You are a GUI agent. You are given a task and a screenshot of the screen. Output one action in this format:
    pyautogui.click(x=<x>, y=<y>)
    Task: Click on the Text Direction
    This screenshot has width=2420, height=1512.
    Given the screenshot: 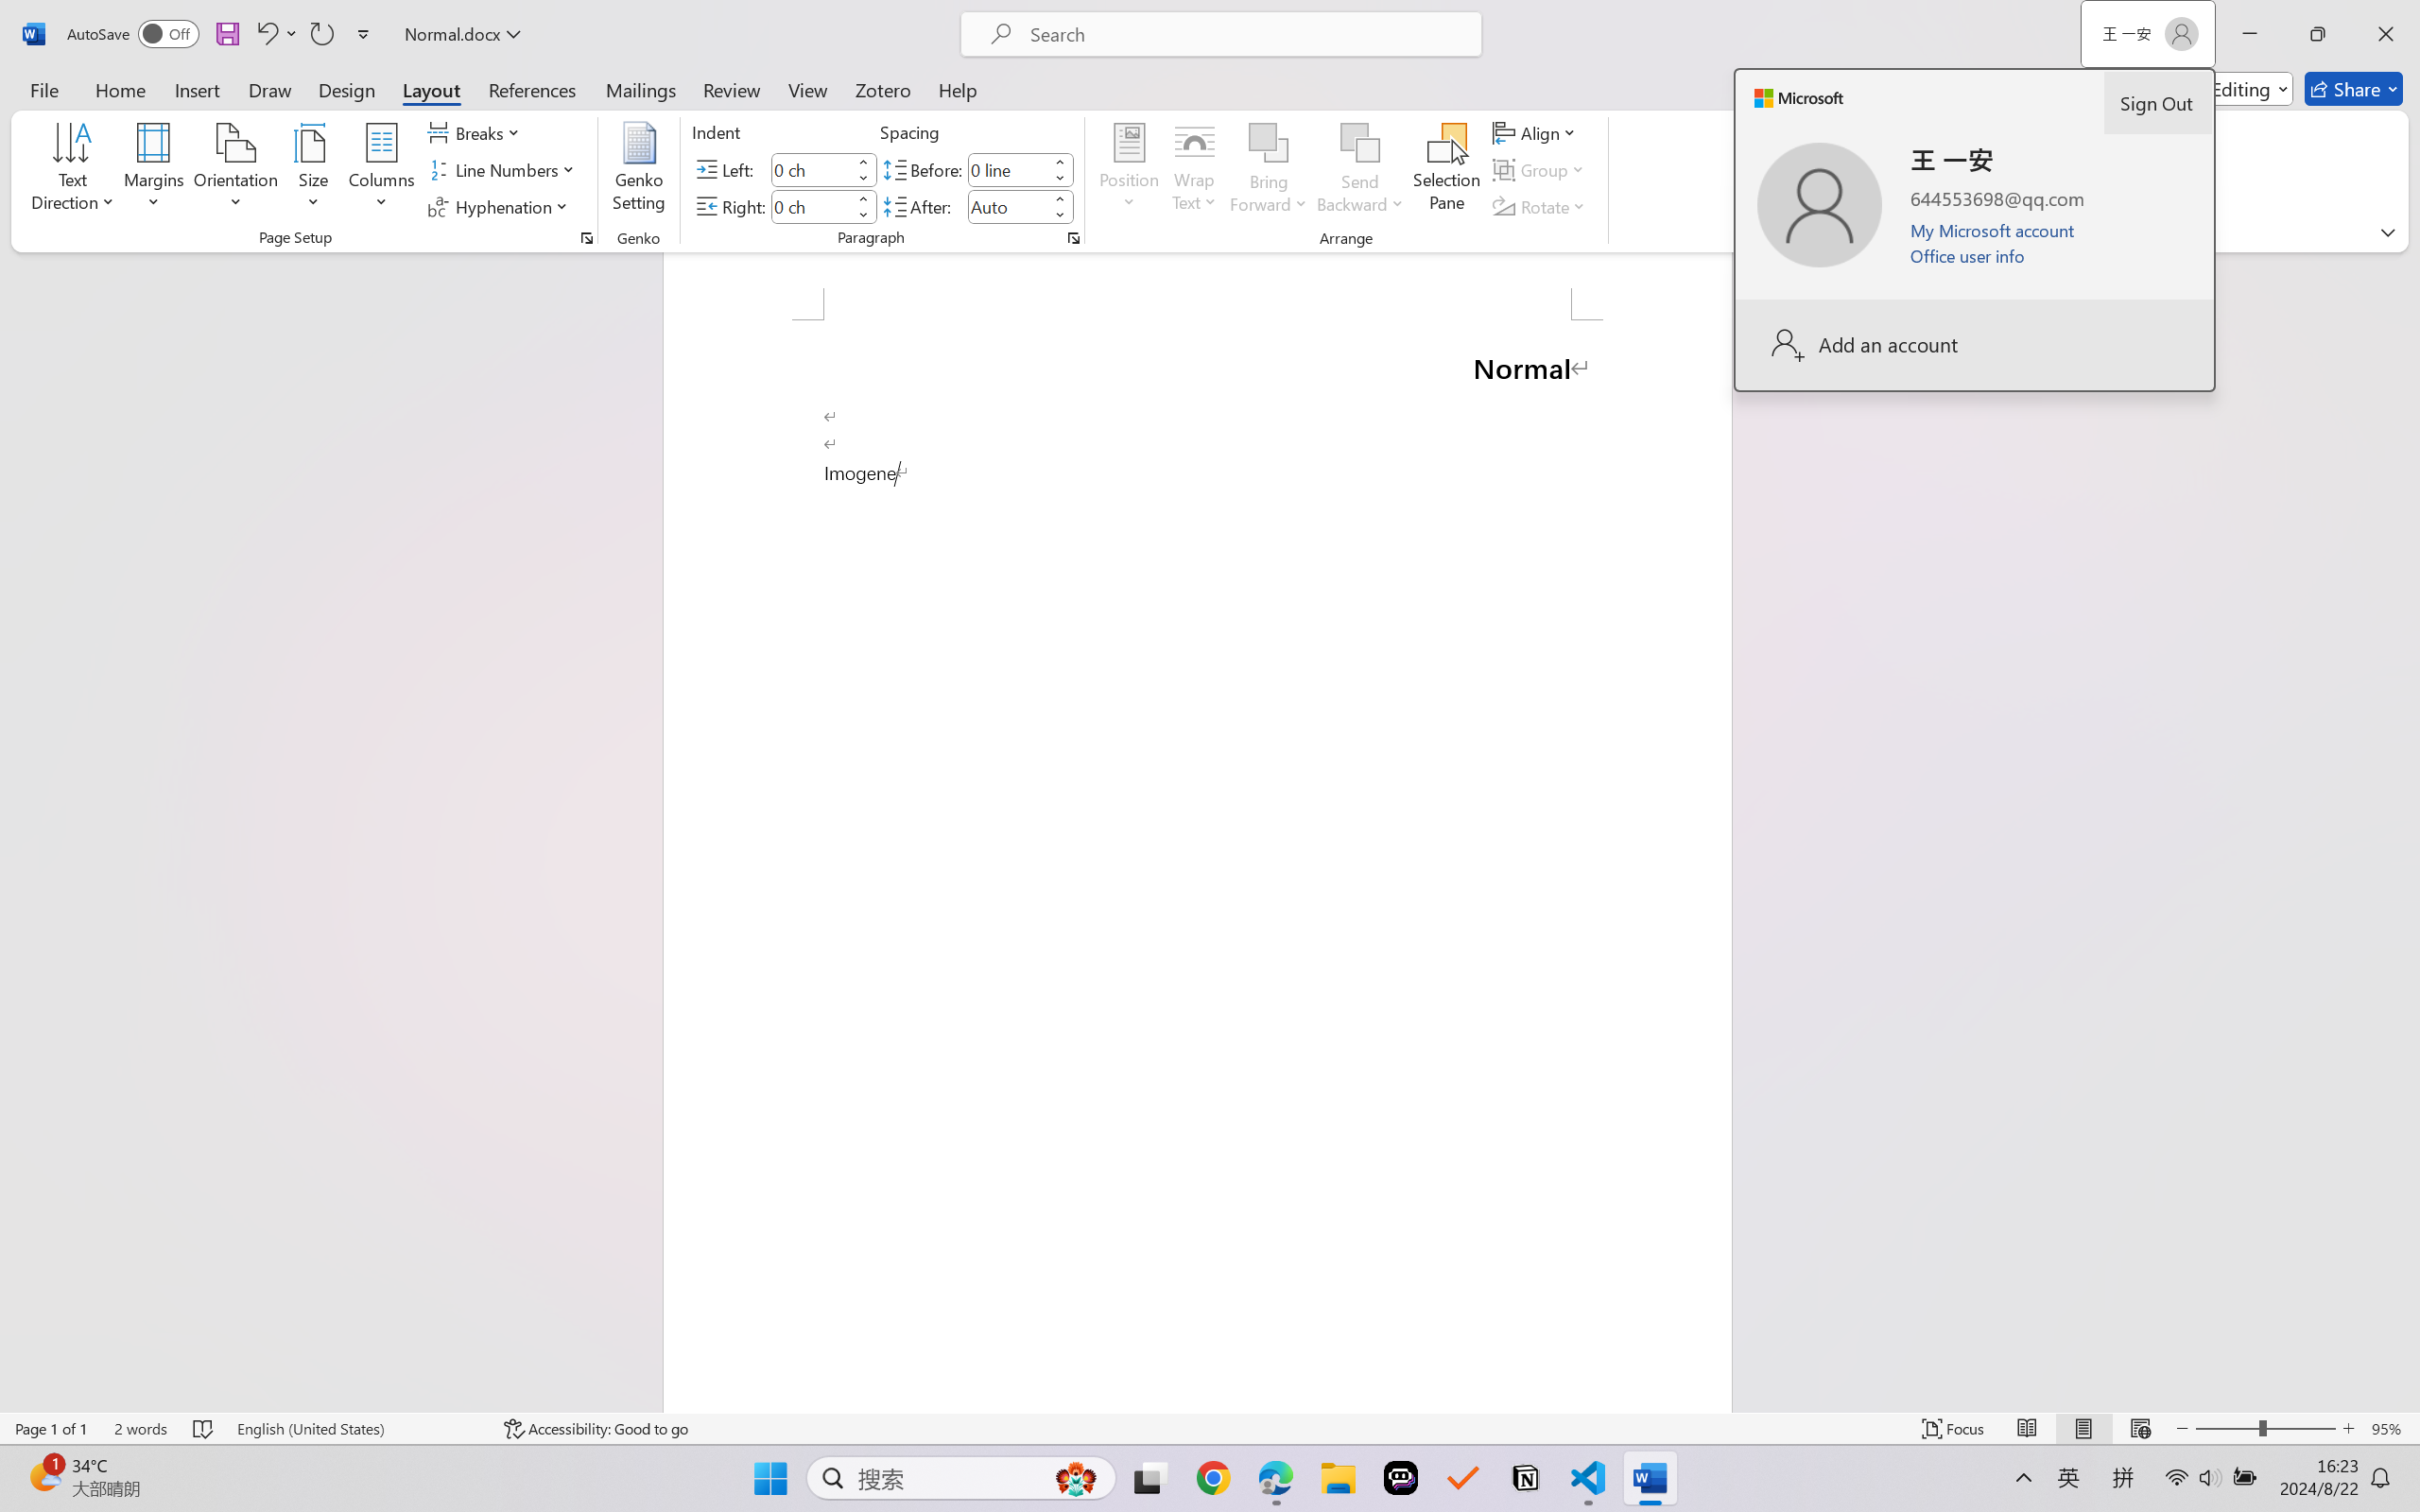 What is the action you would take?
    pyautogui.click(x=74, y=170)
    